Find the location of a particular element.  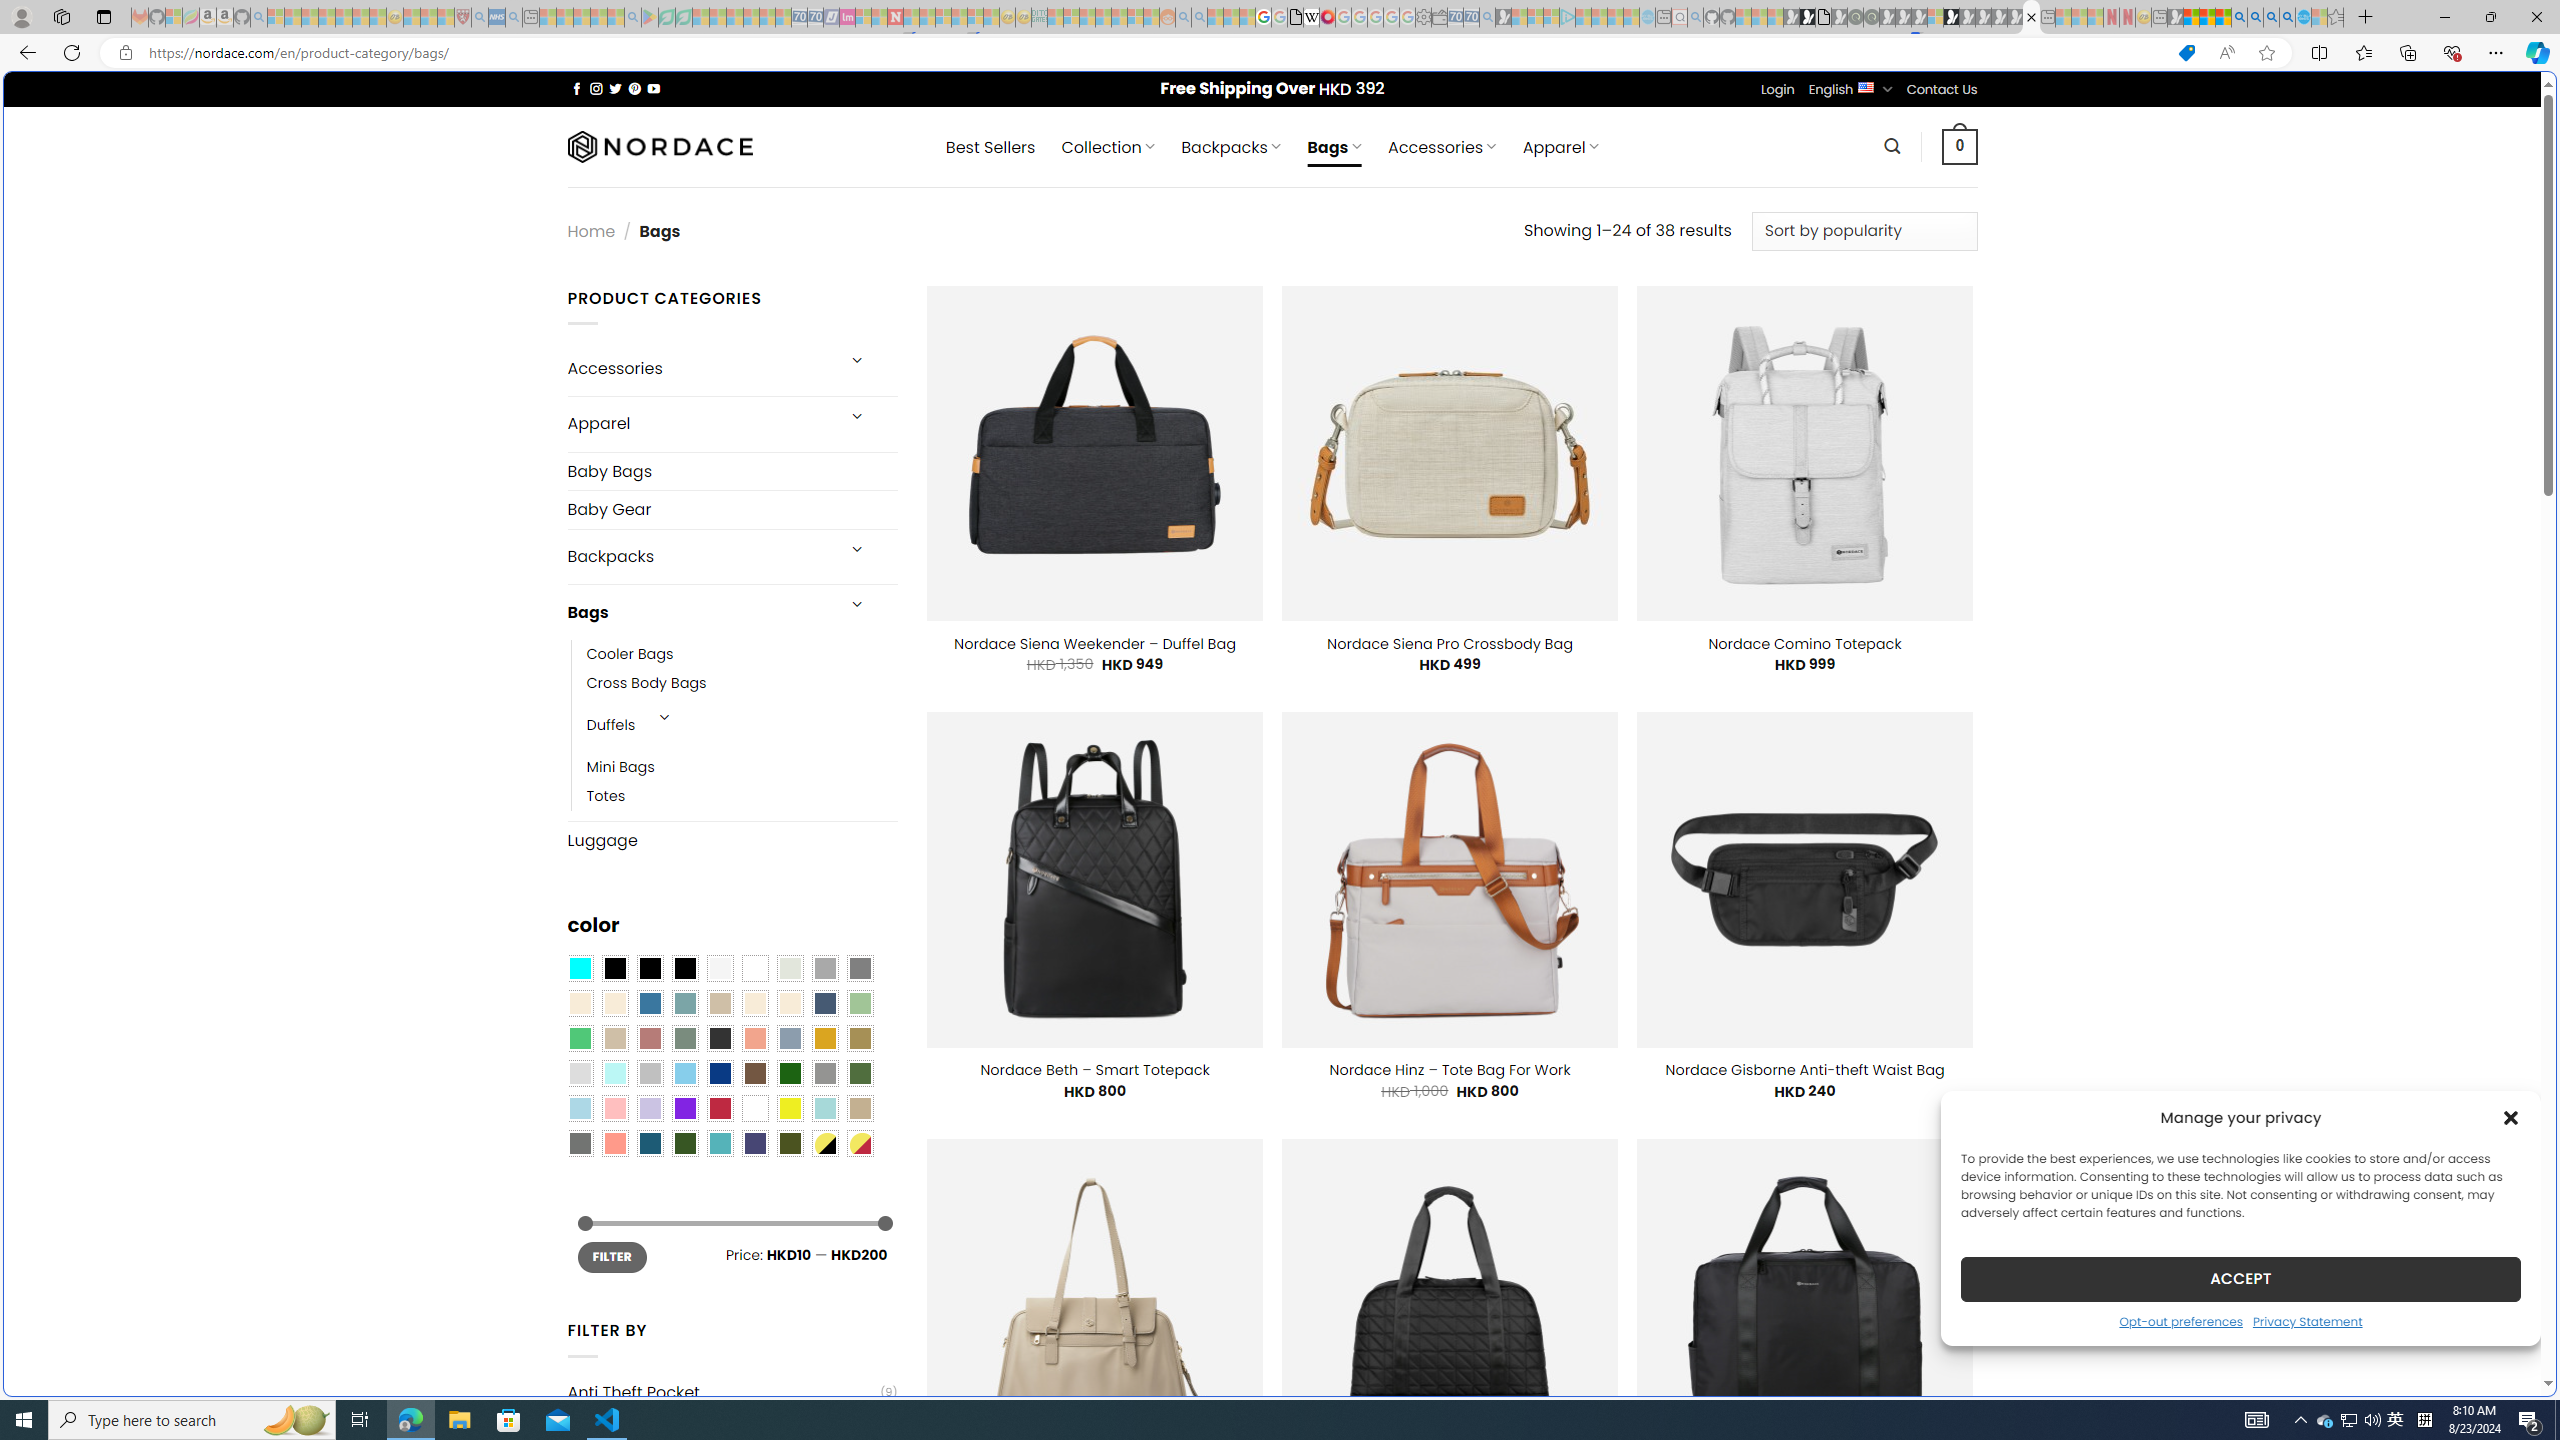

Light Blue is located at coordinates (579, 1108).